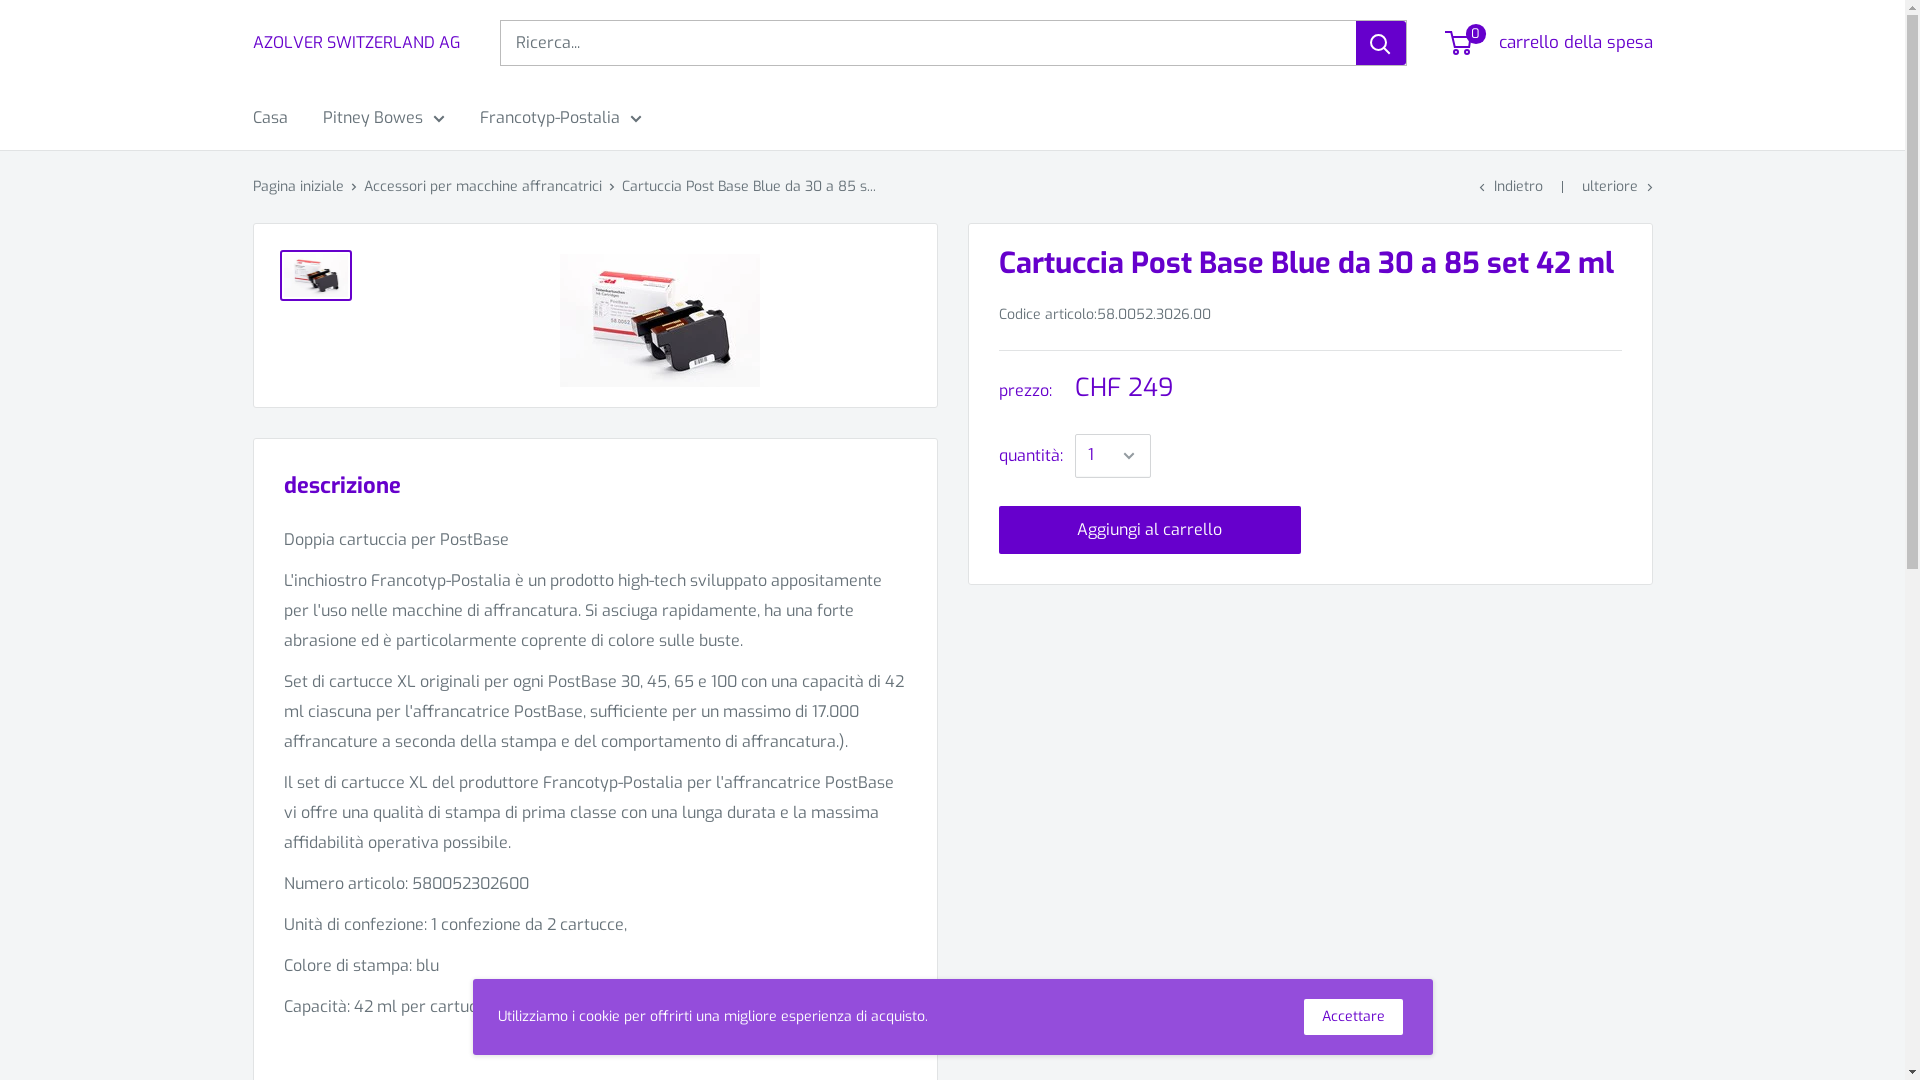 This screenshot has height=1080, width=1920. Describe the element at coordinates (356, 43) in the screenshot. I see `AZOLVER SWITZERLAND AG` at that location.